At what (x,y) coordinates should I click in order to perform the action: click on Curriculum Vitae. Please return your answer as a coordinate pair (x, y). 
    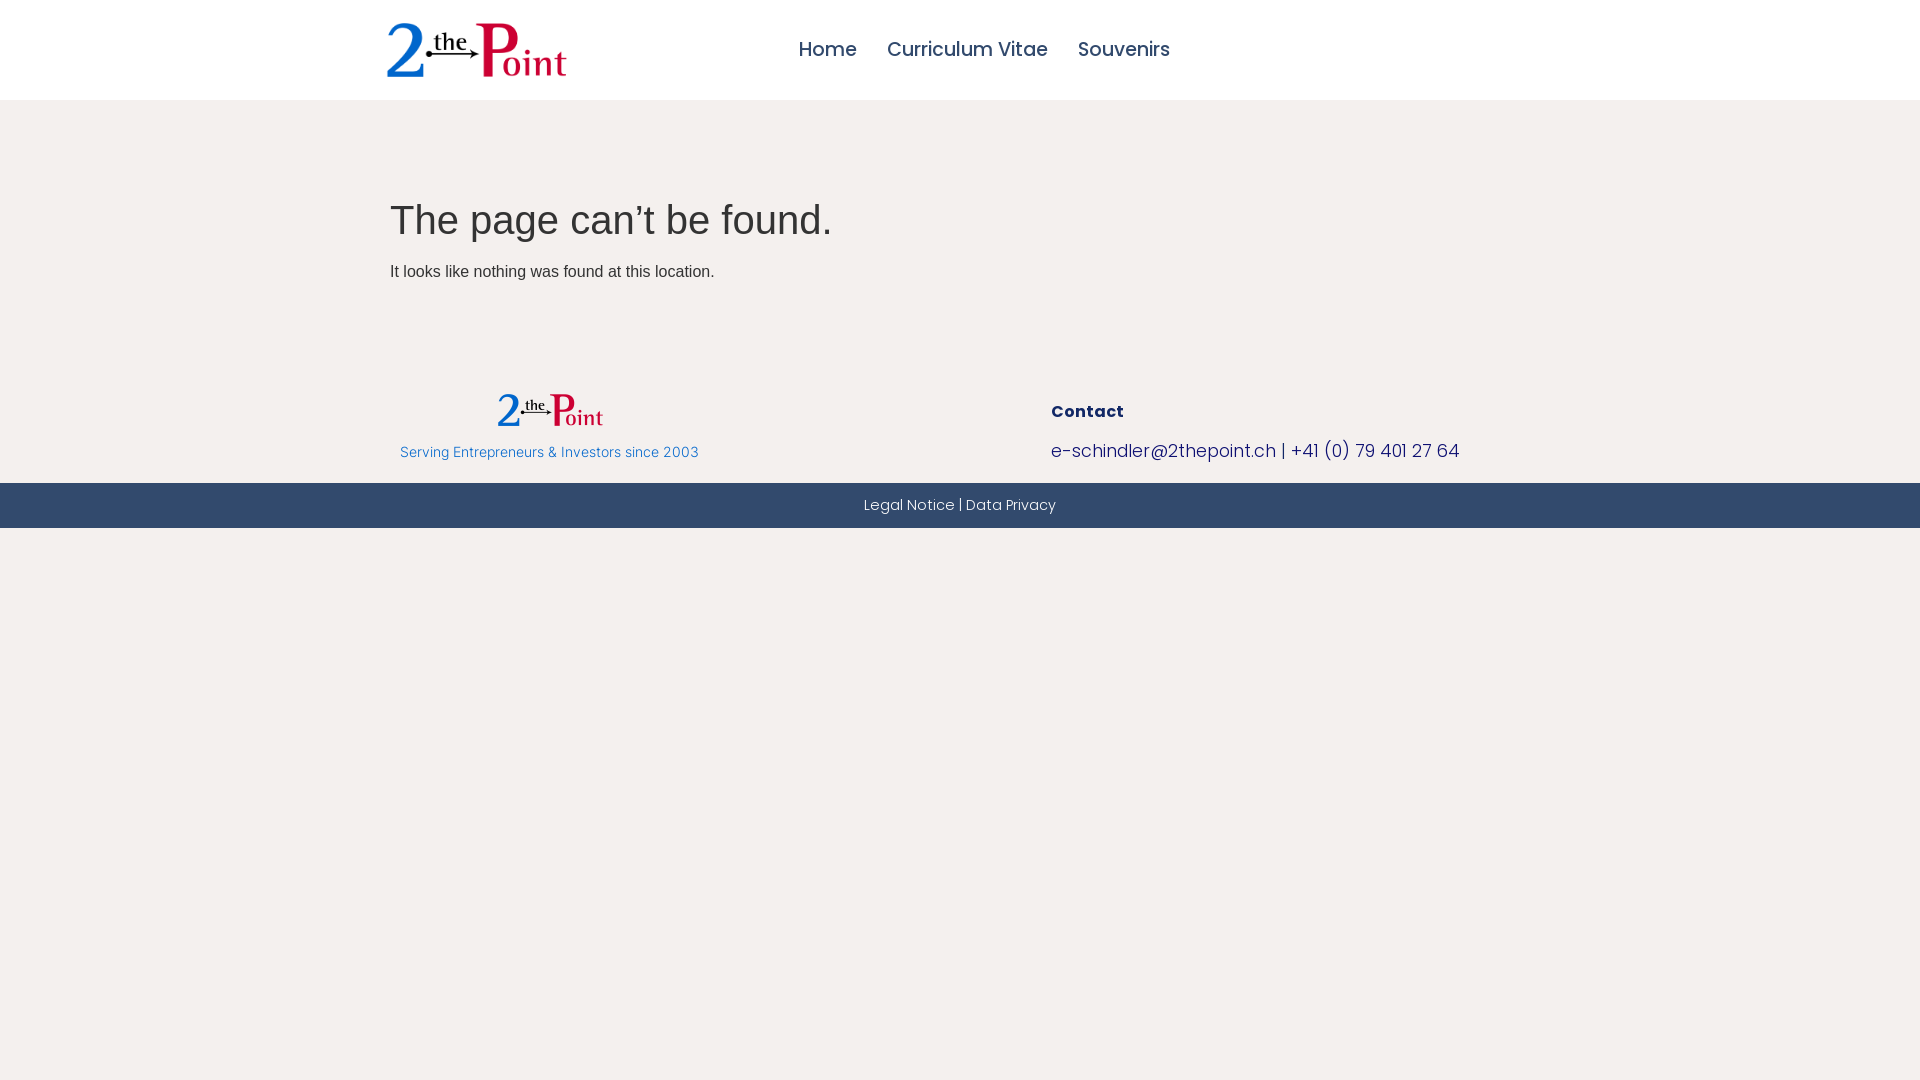
    Looking at the image, I should click on (968, 50).